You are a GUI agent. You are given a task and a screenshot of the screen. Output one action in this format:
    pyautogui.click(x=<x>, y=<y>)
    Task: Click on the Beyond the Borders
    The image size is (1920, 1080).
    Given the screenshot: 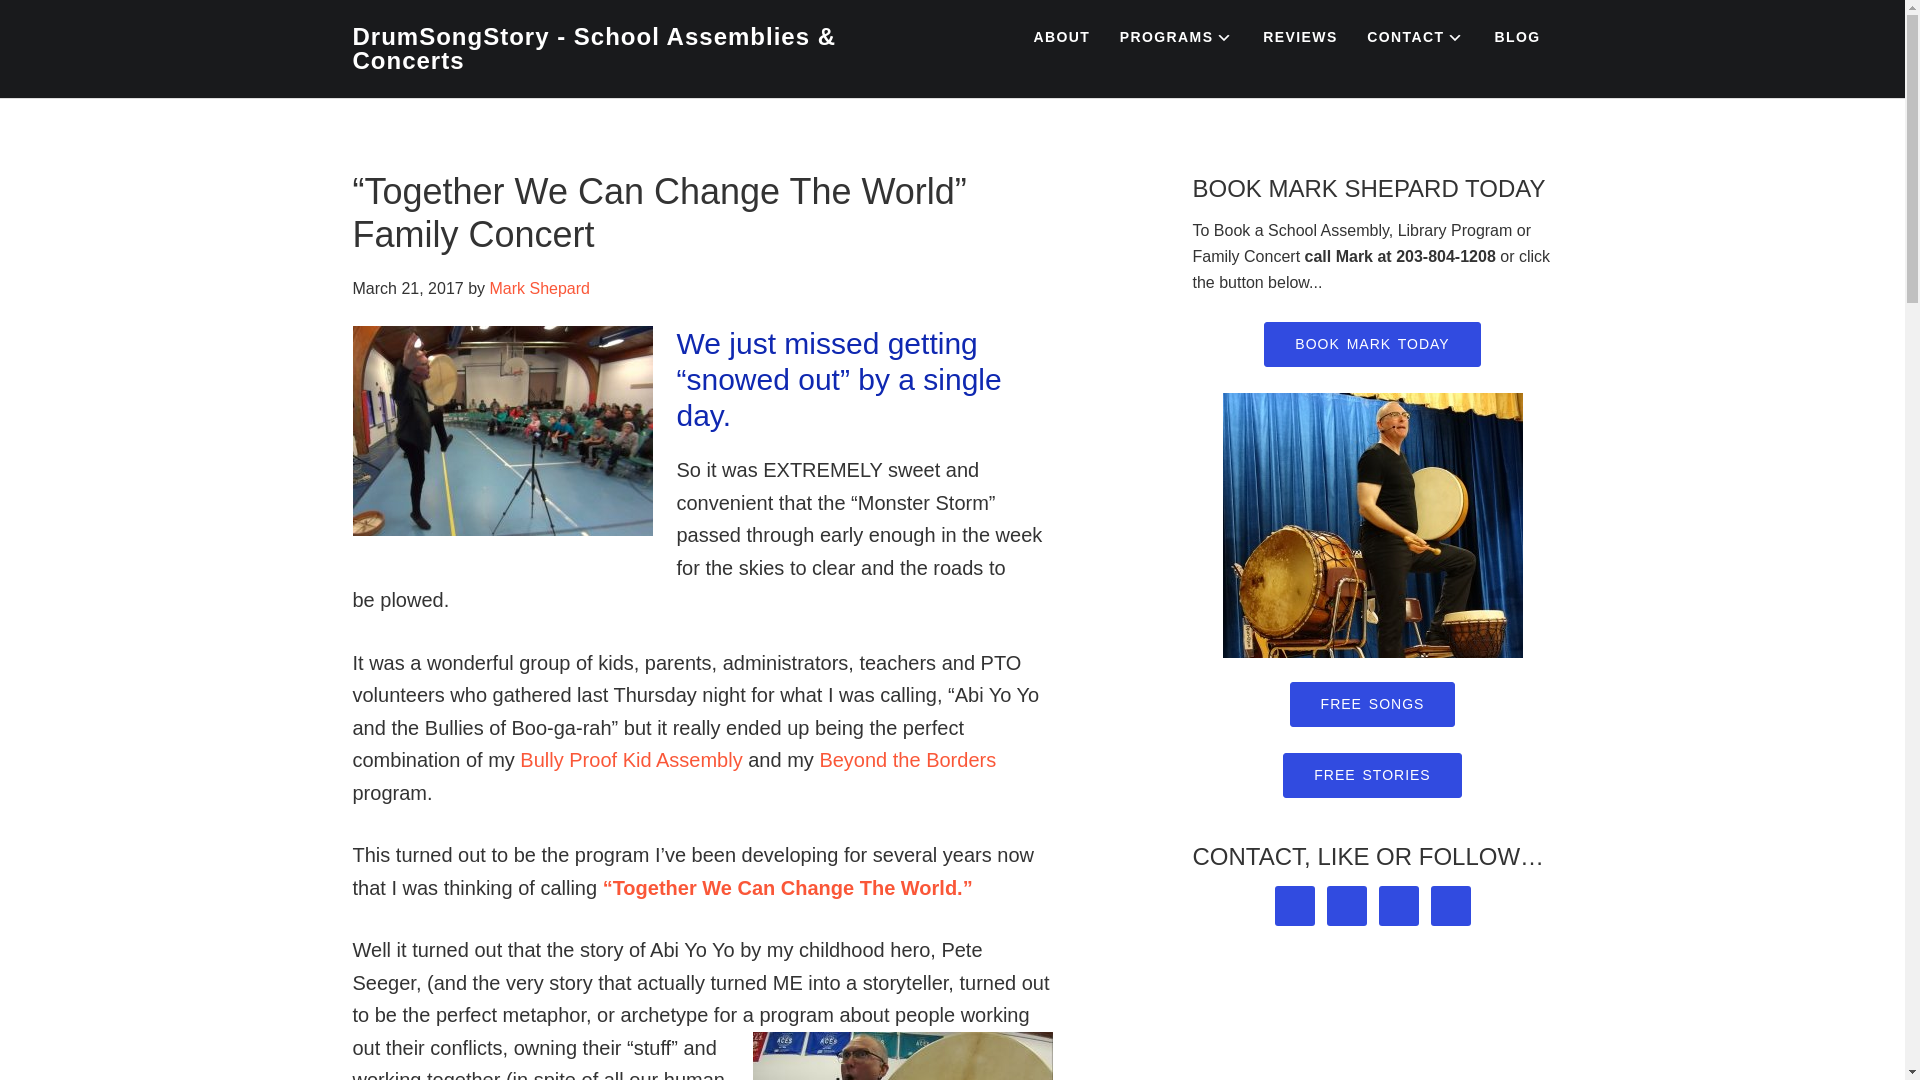 What is the action you would take?
    pyautogui.click(x=908, y=760)
    